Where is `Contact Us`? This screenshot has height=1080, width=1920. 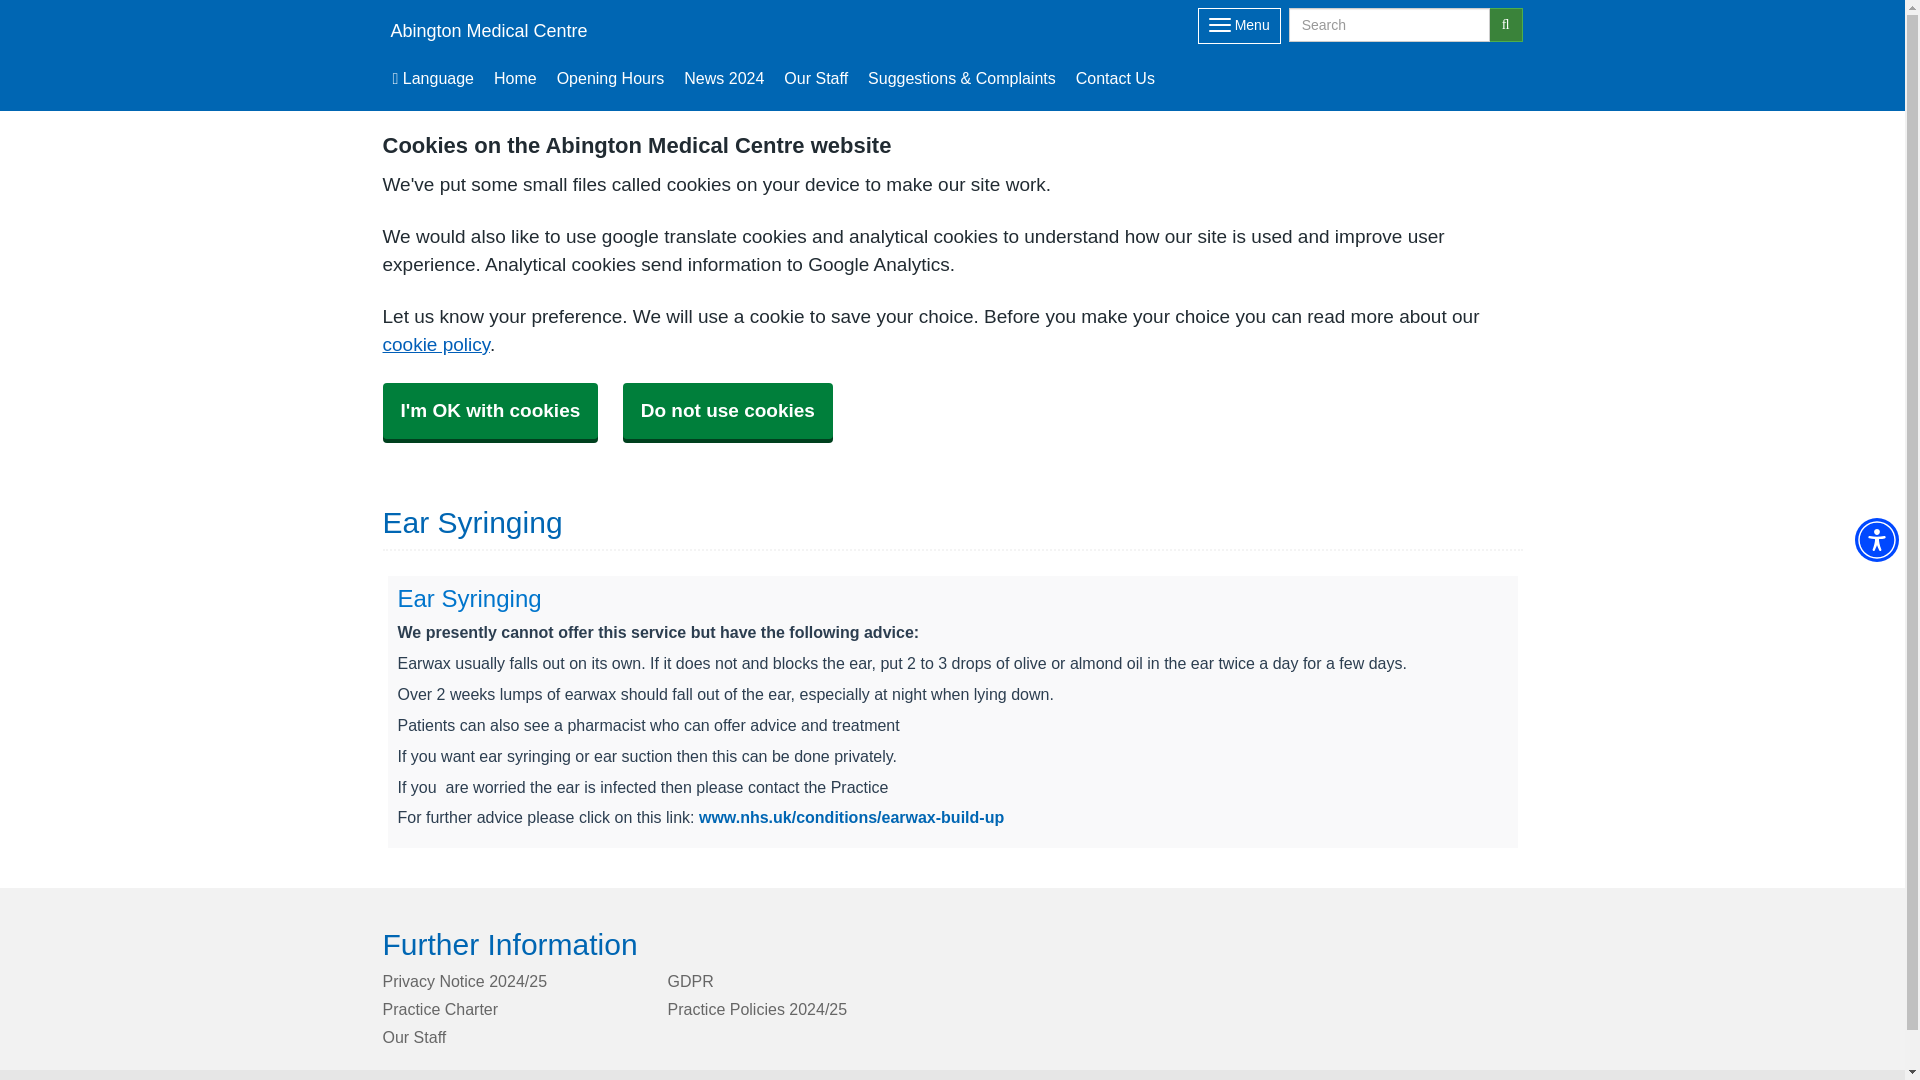 Contact Us is located at coordinates (1115, 78).